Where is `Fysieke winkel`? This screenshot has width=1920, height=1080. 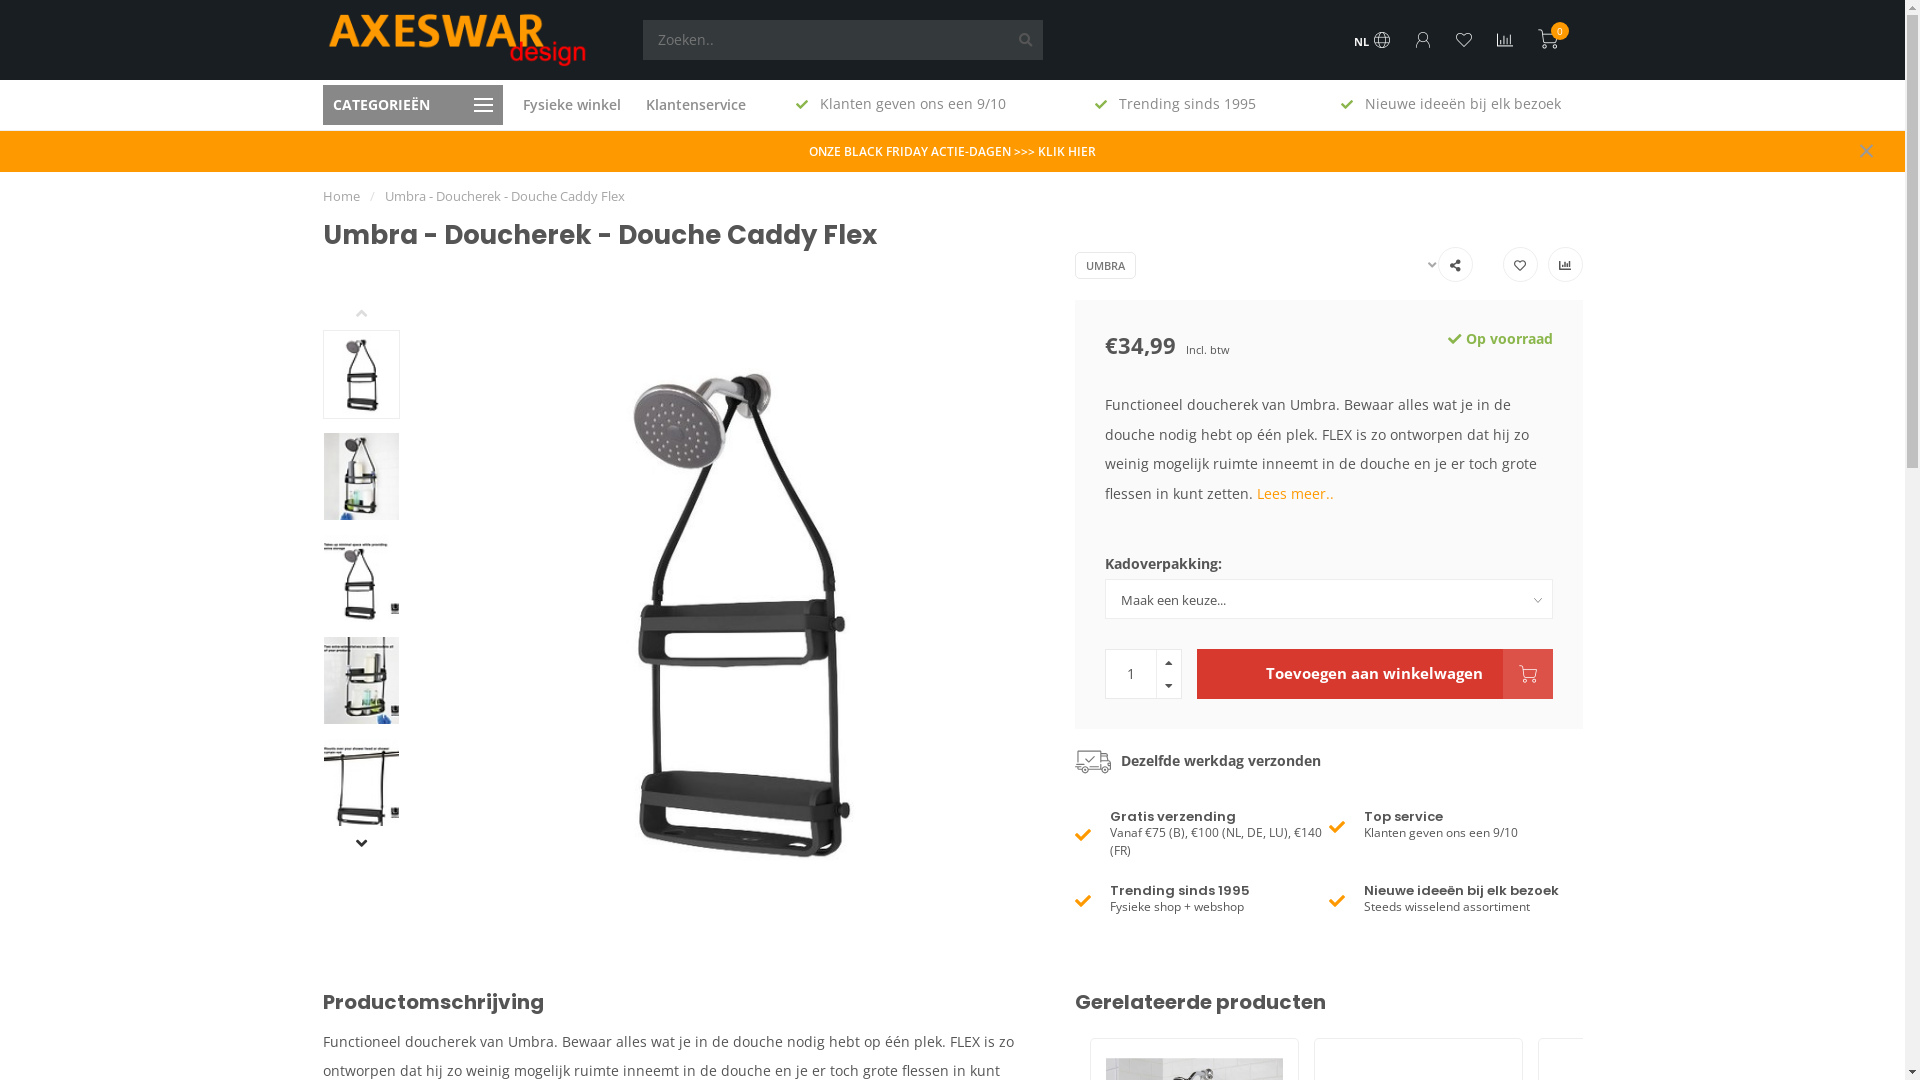
Fysieke winkel is located at coordinates (571, 105).